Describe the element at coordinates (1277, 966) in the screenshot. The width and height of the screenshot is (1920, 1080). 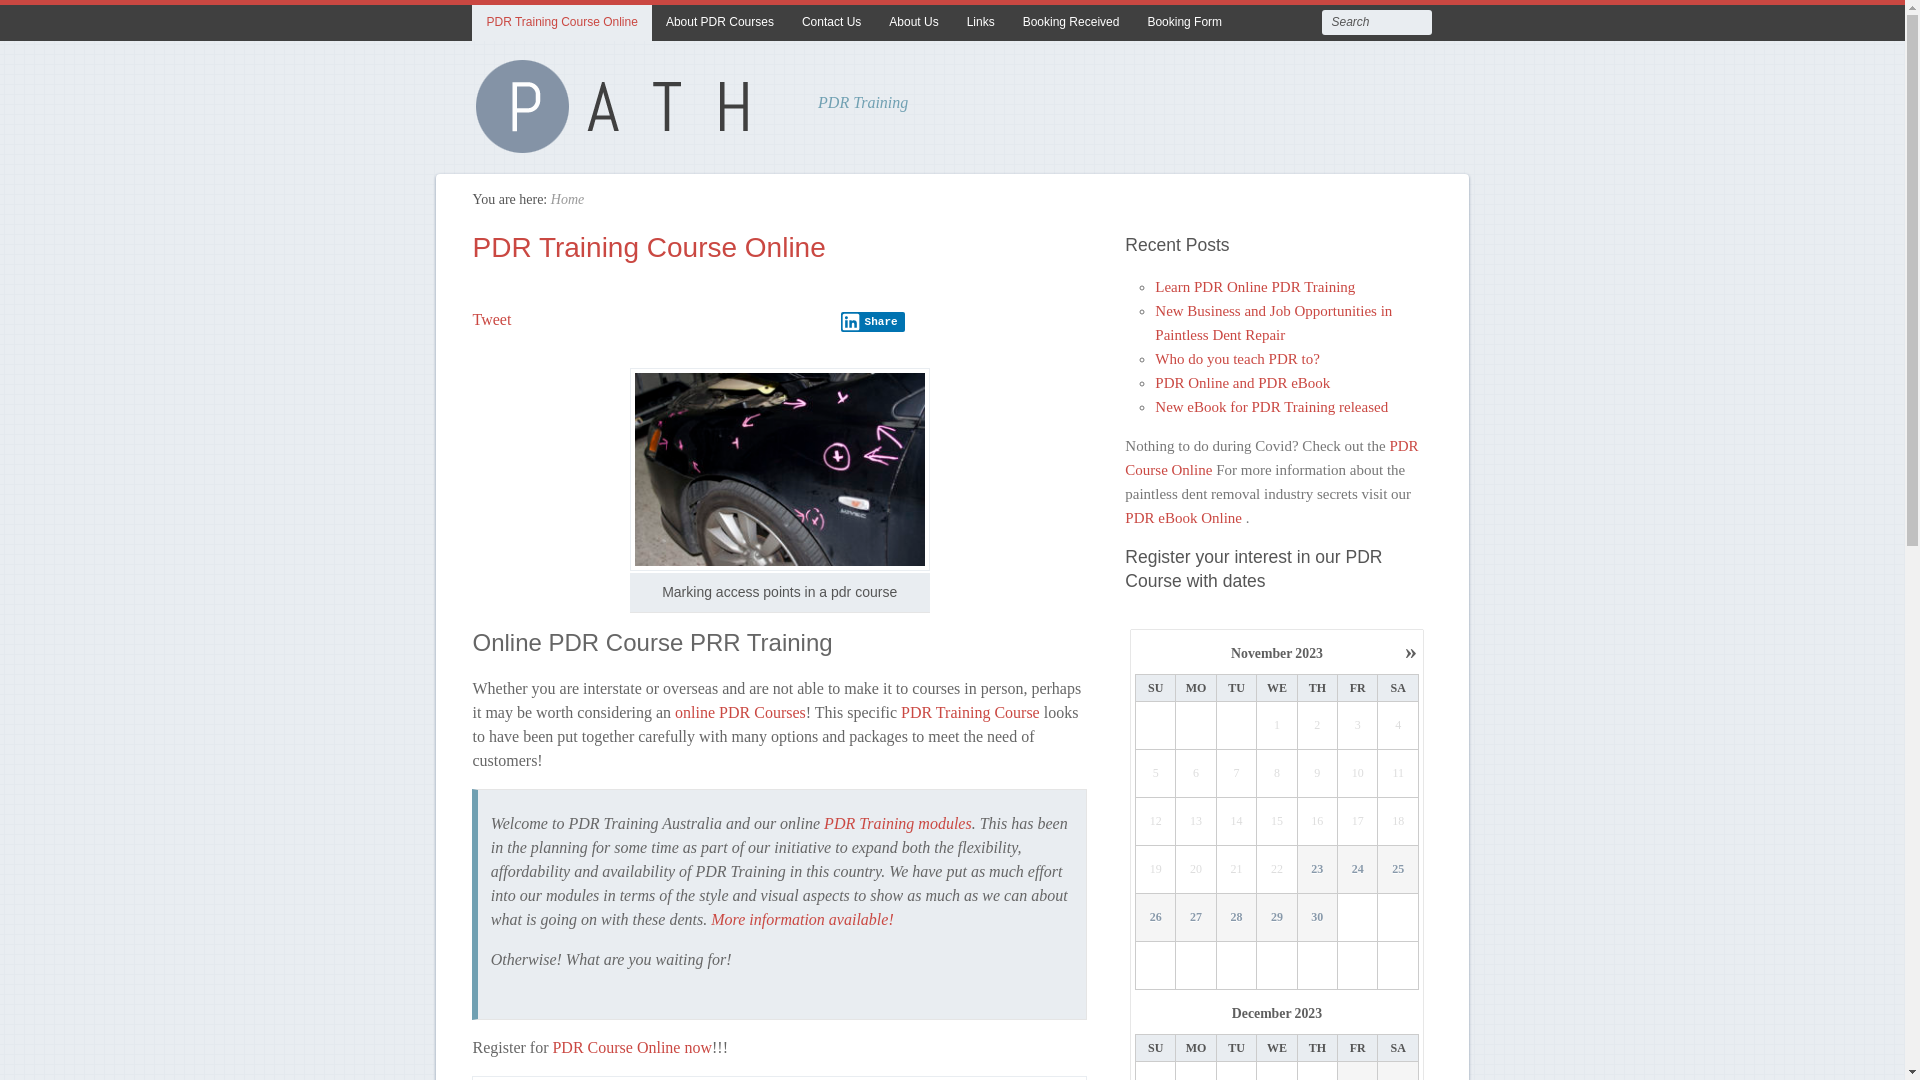
I see ` ` at that location.